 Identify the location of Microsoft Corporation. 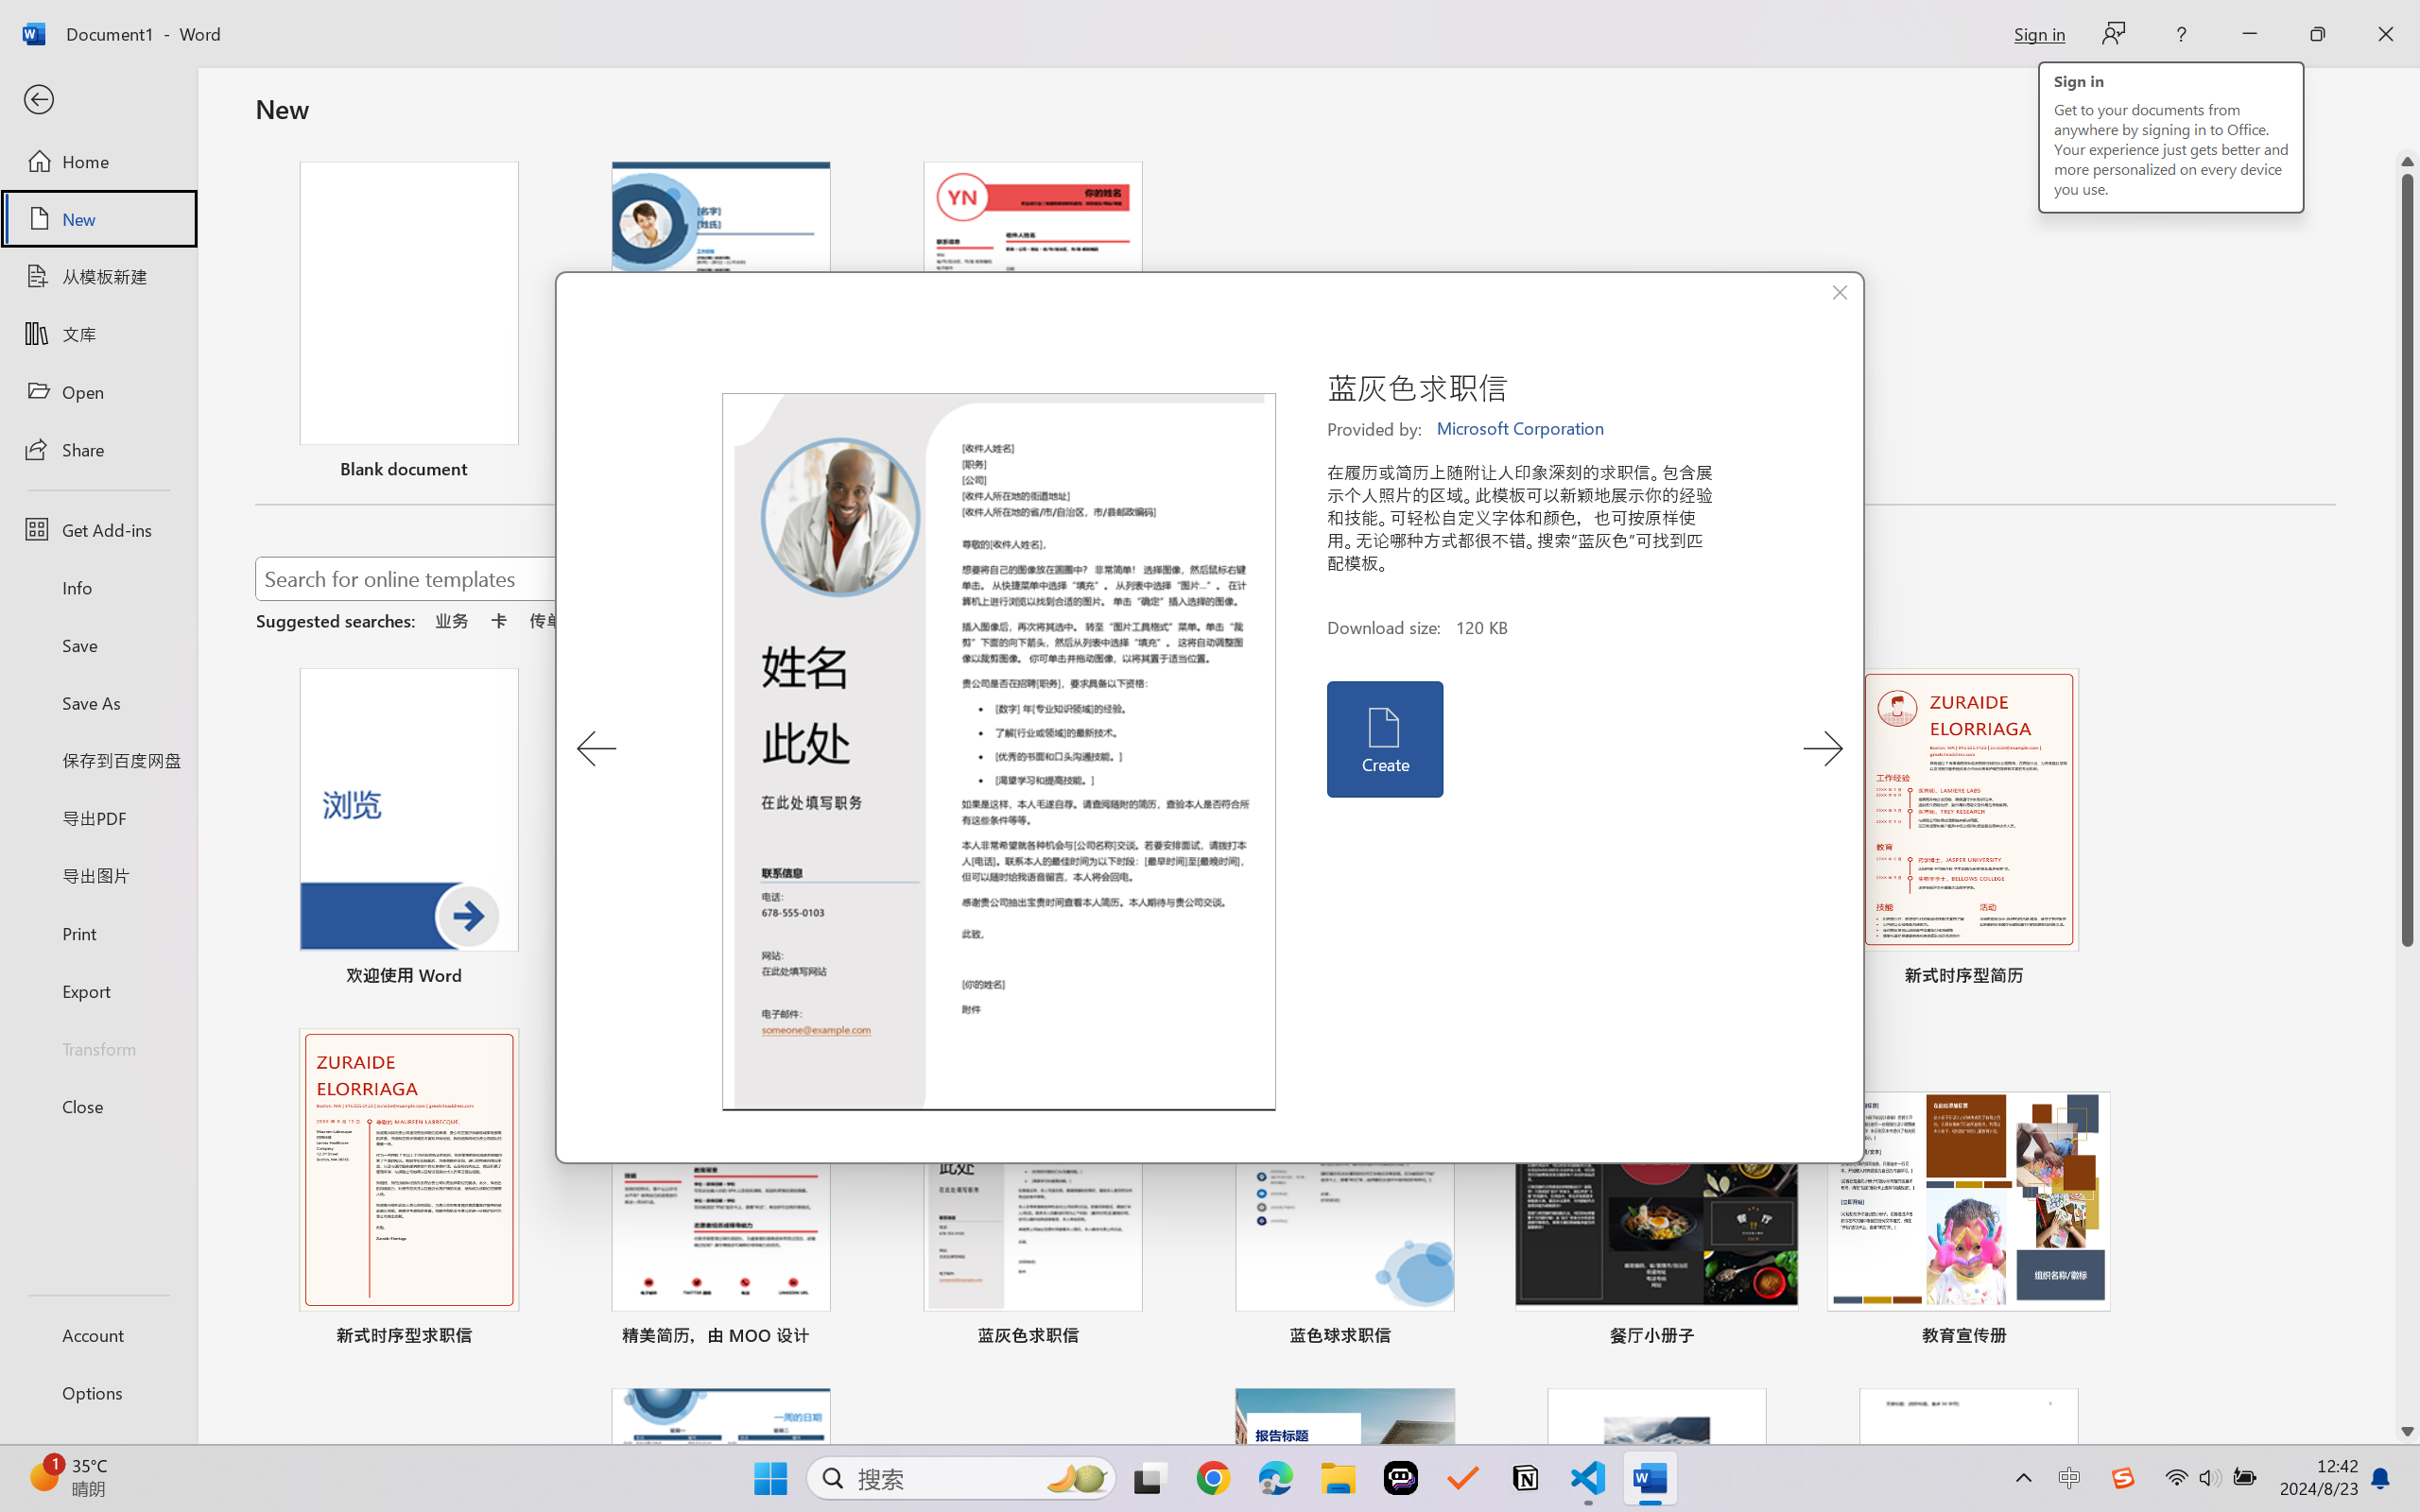
(1522, 429).